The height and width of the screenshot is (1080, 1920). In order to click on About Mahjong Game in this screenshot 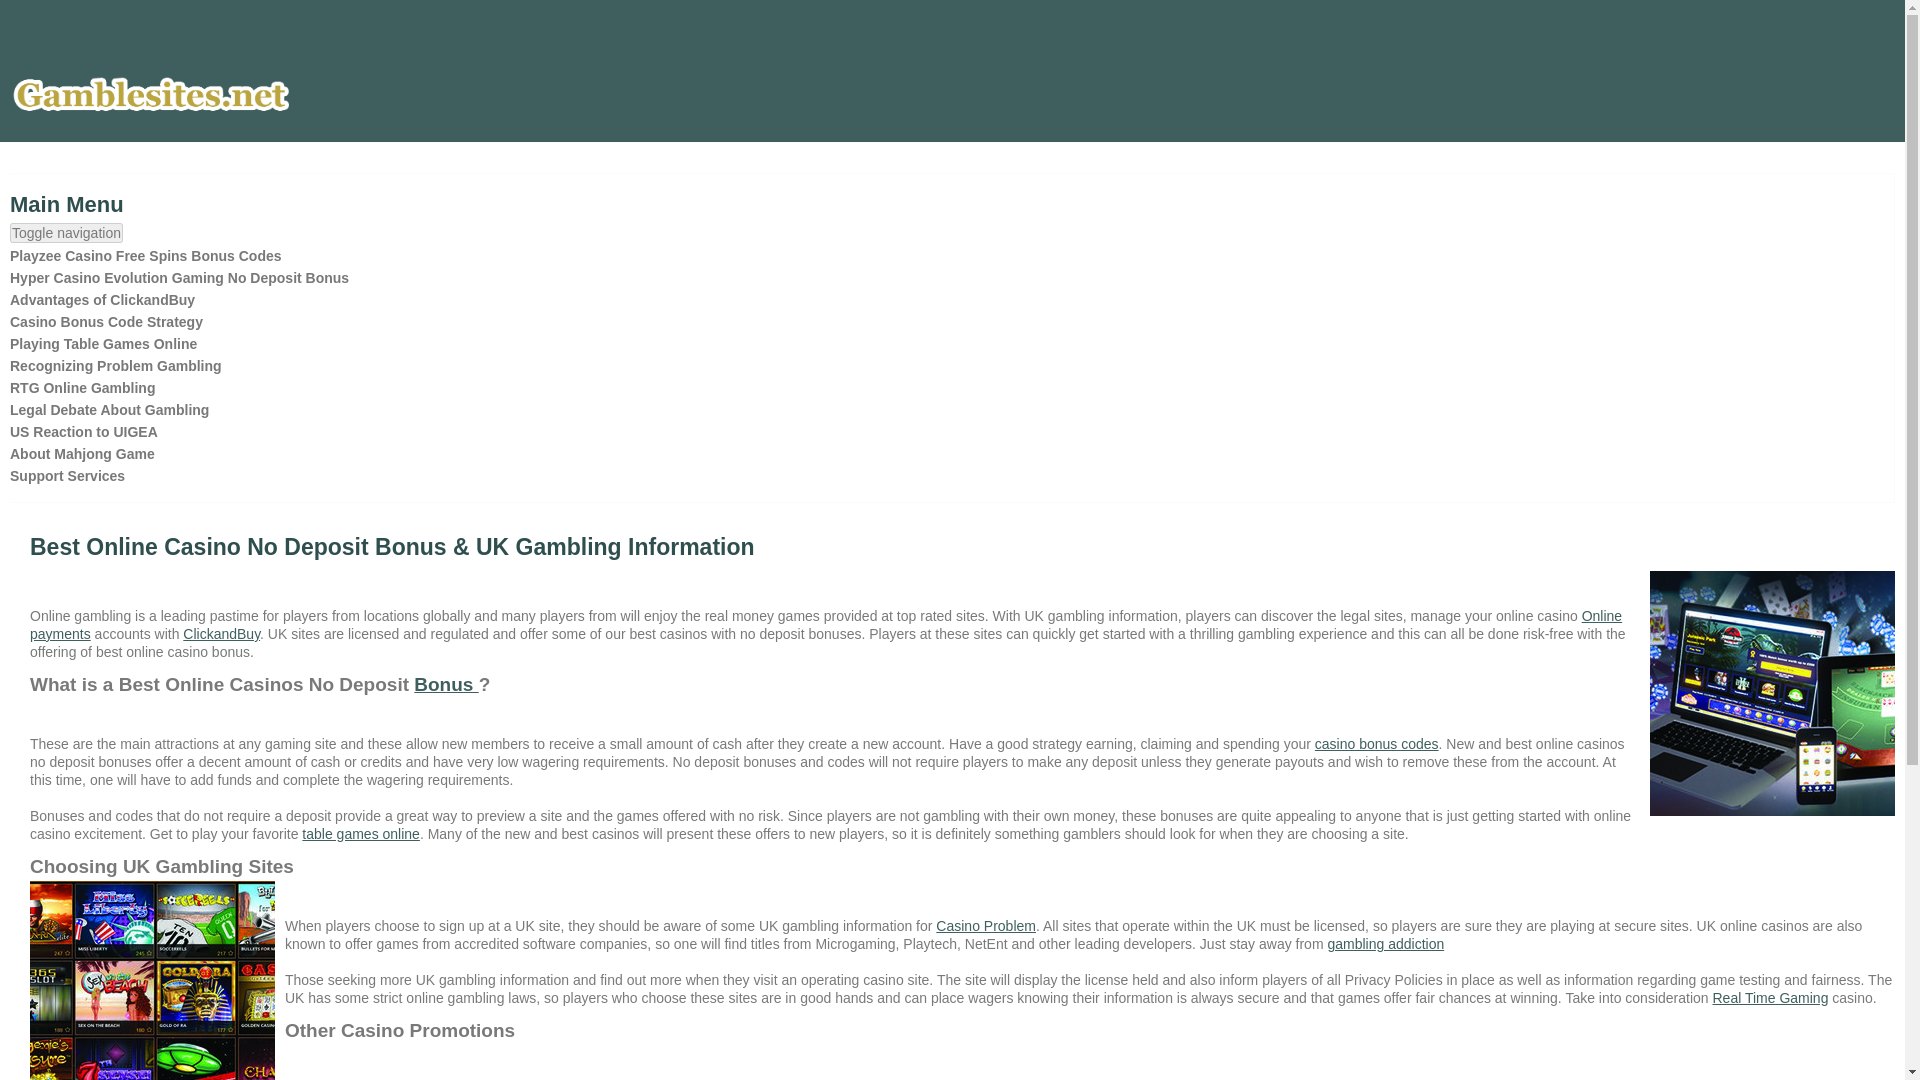, I will do `click(82, 453)`.